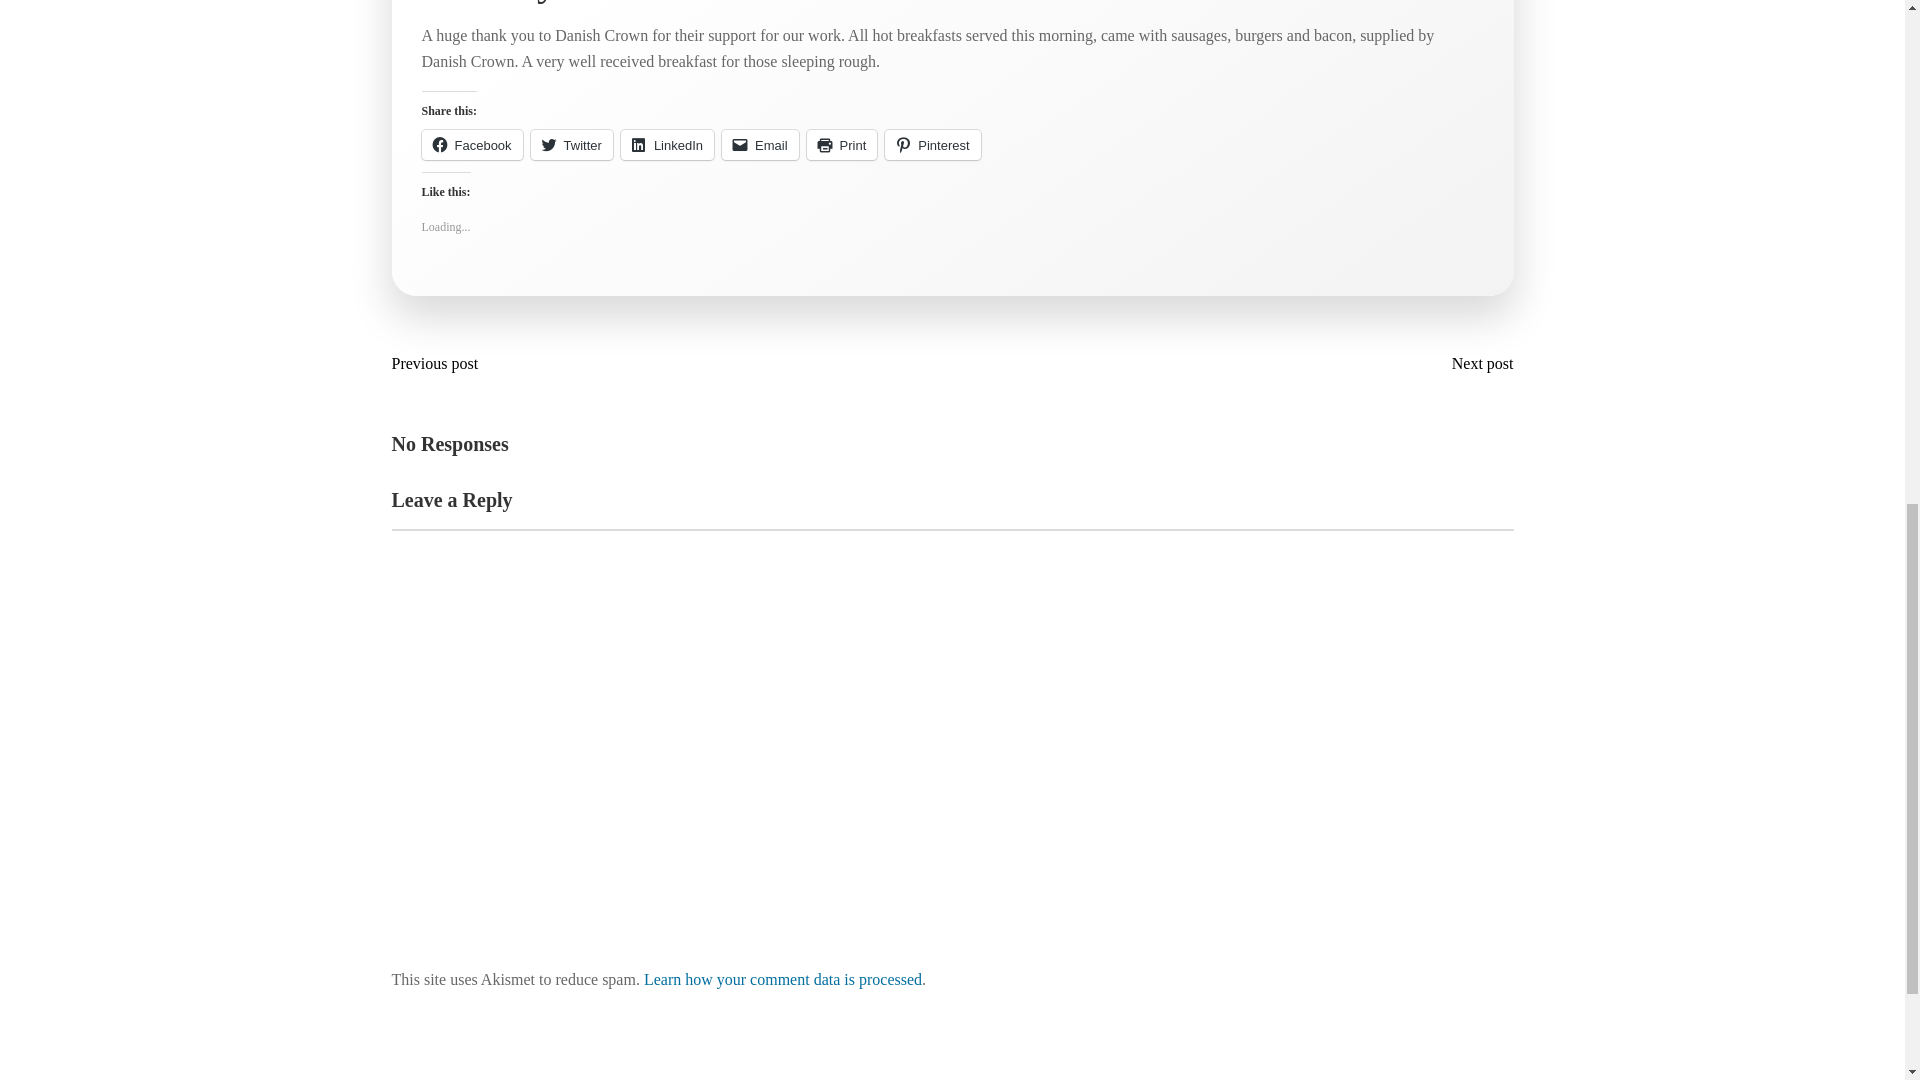  What do you see at coordinates (572, 144) in the screenshot?
I see `Twitter` at bounding box center [572, 144].